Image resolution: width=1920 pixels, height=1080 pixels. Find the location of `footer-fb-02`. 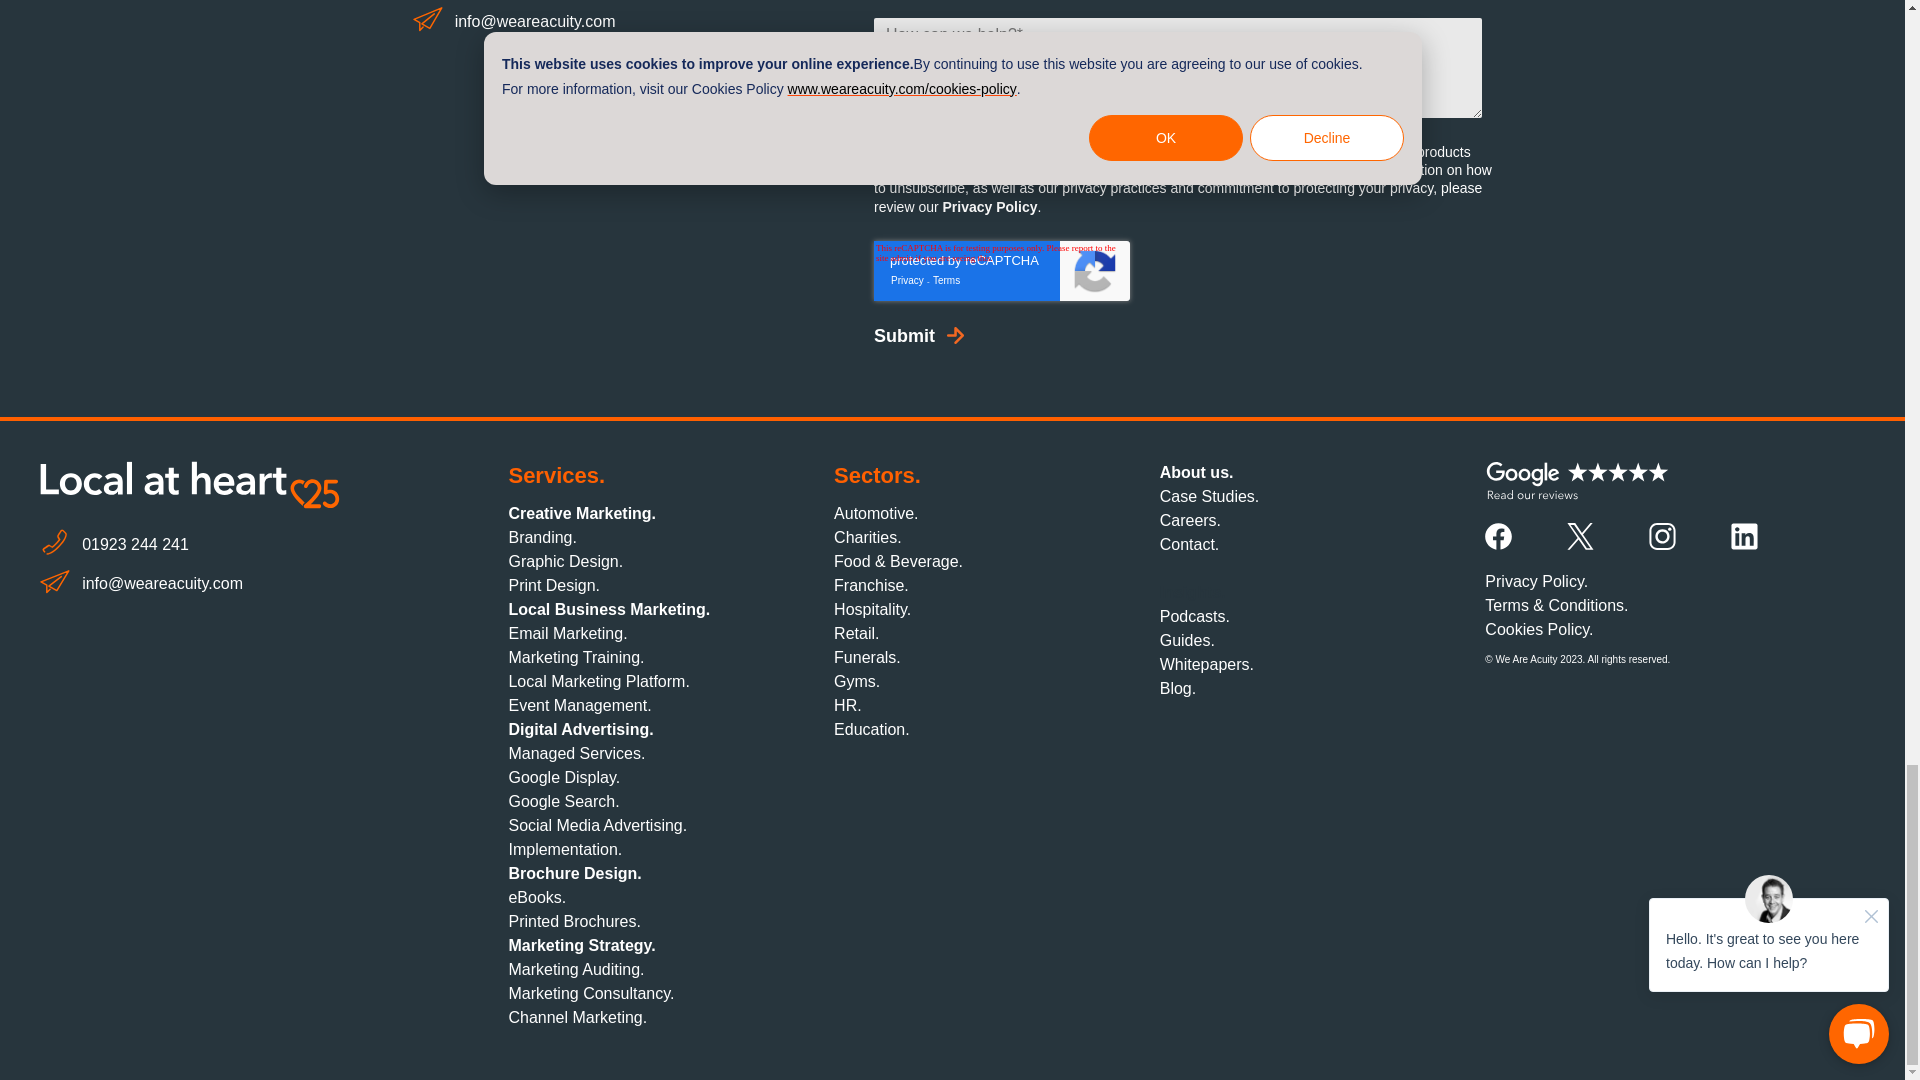

footer-fb-02 is located at coordinates (1498, 536).